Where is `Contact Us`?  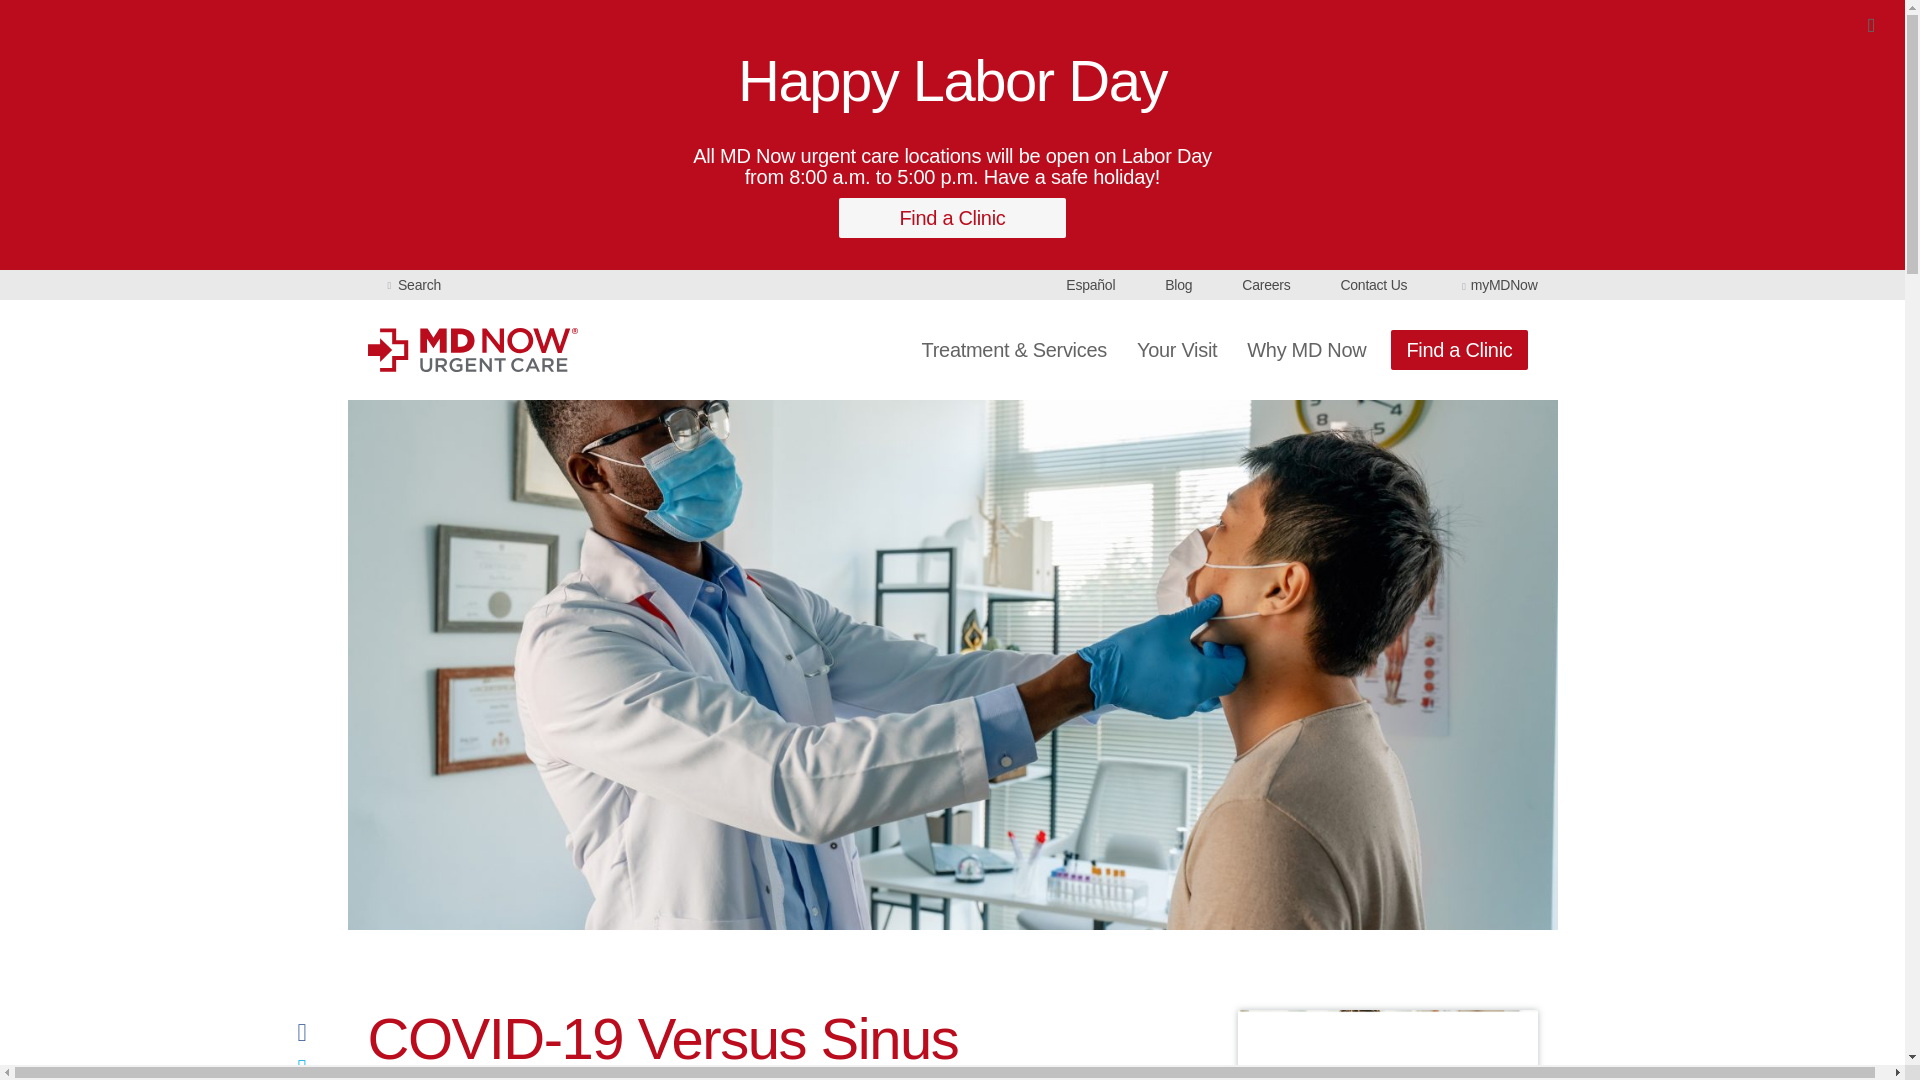 Contact Us is located at coordinates (1374, 284).